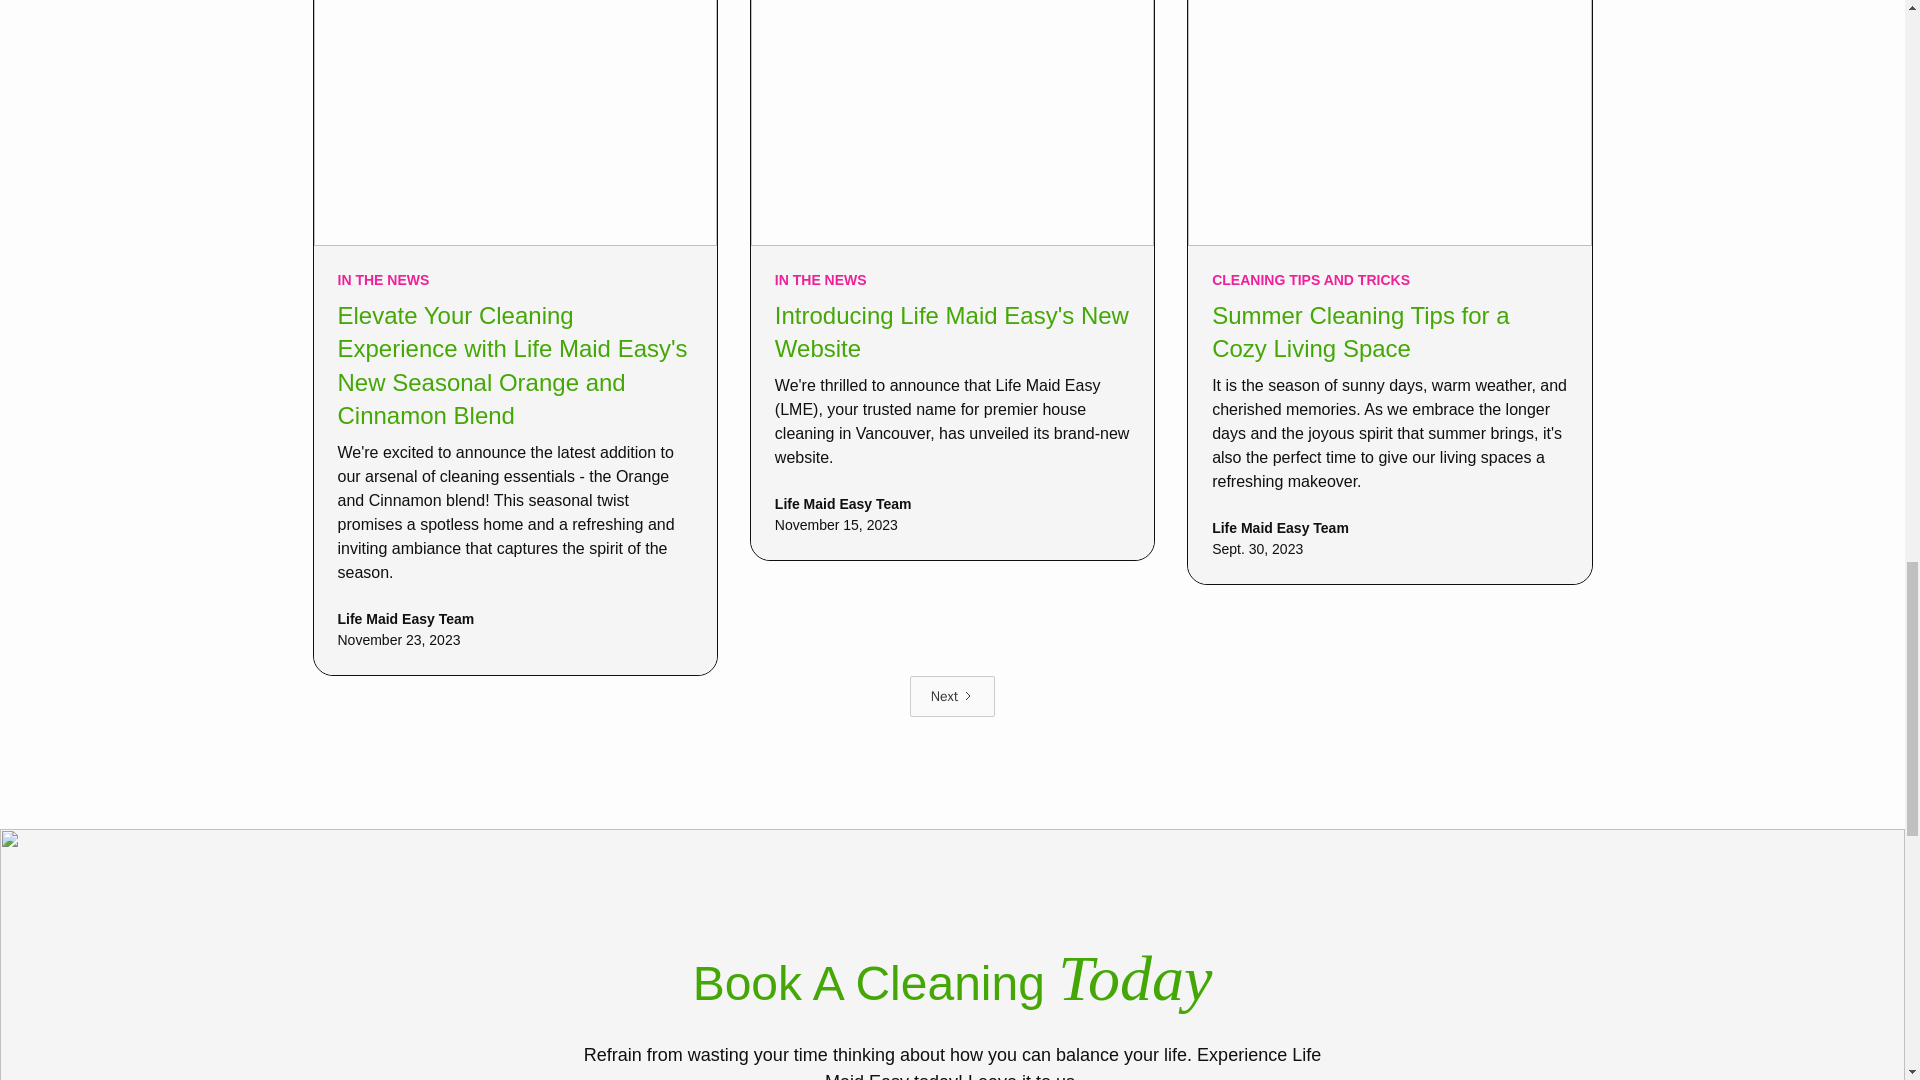  What do you see at coordinates (952, 696) in the screenshot?
I see `Next` at bounding box center [952, 696].